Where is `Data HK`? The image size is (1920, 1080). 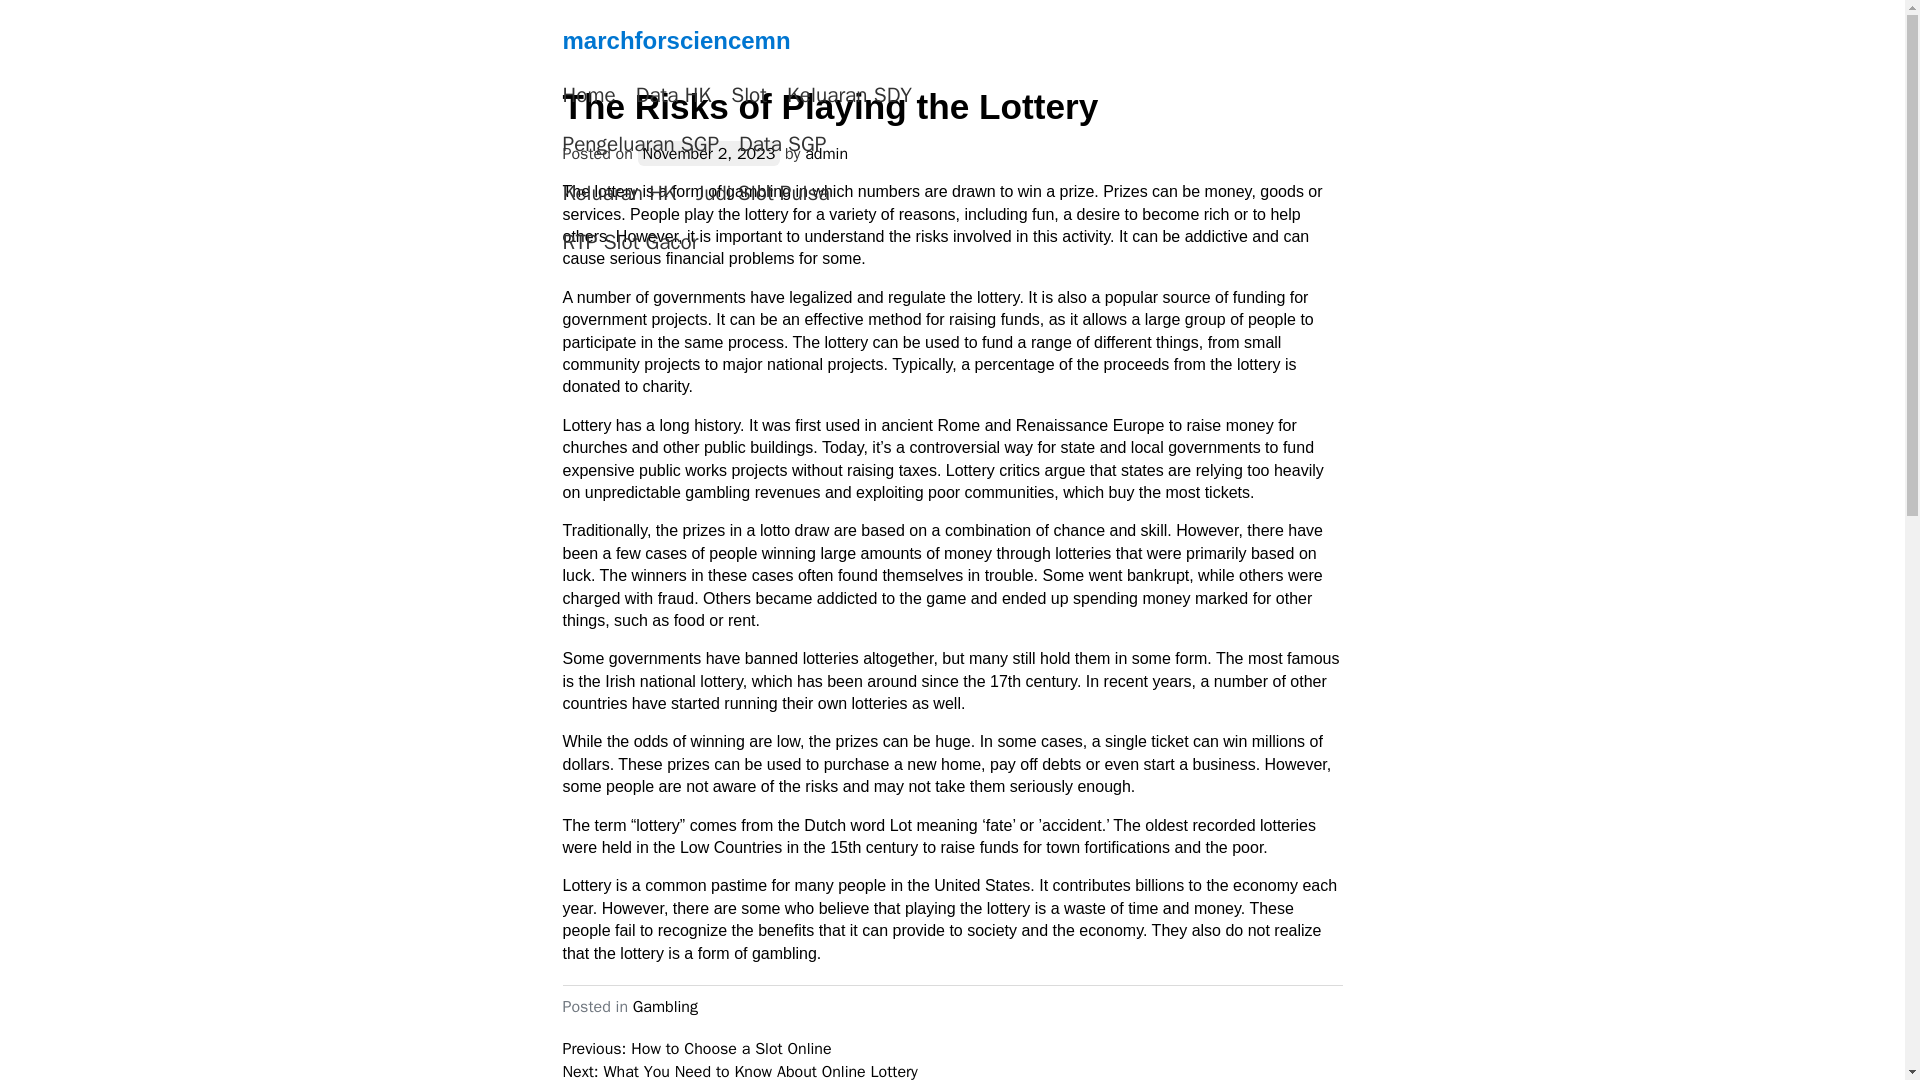
Data HK is located at coordinates (674, 96).